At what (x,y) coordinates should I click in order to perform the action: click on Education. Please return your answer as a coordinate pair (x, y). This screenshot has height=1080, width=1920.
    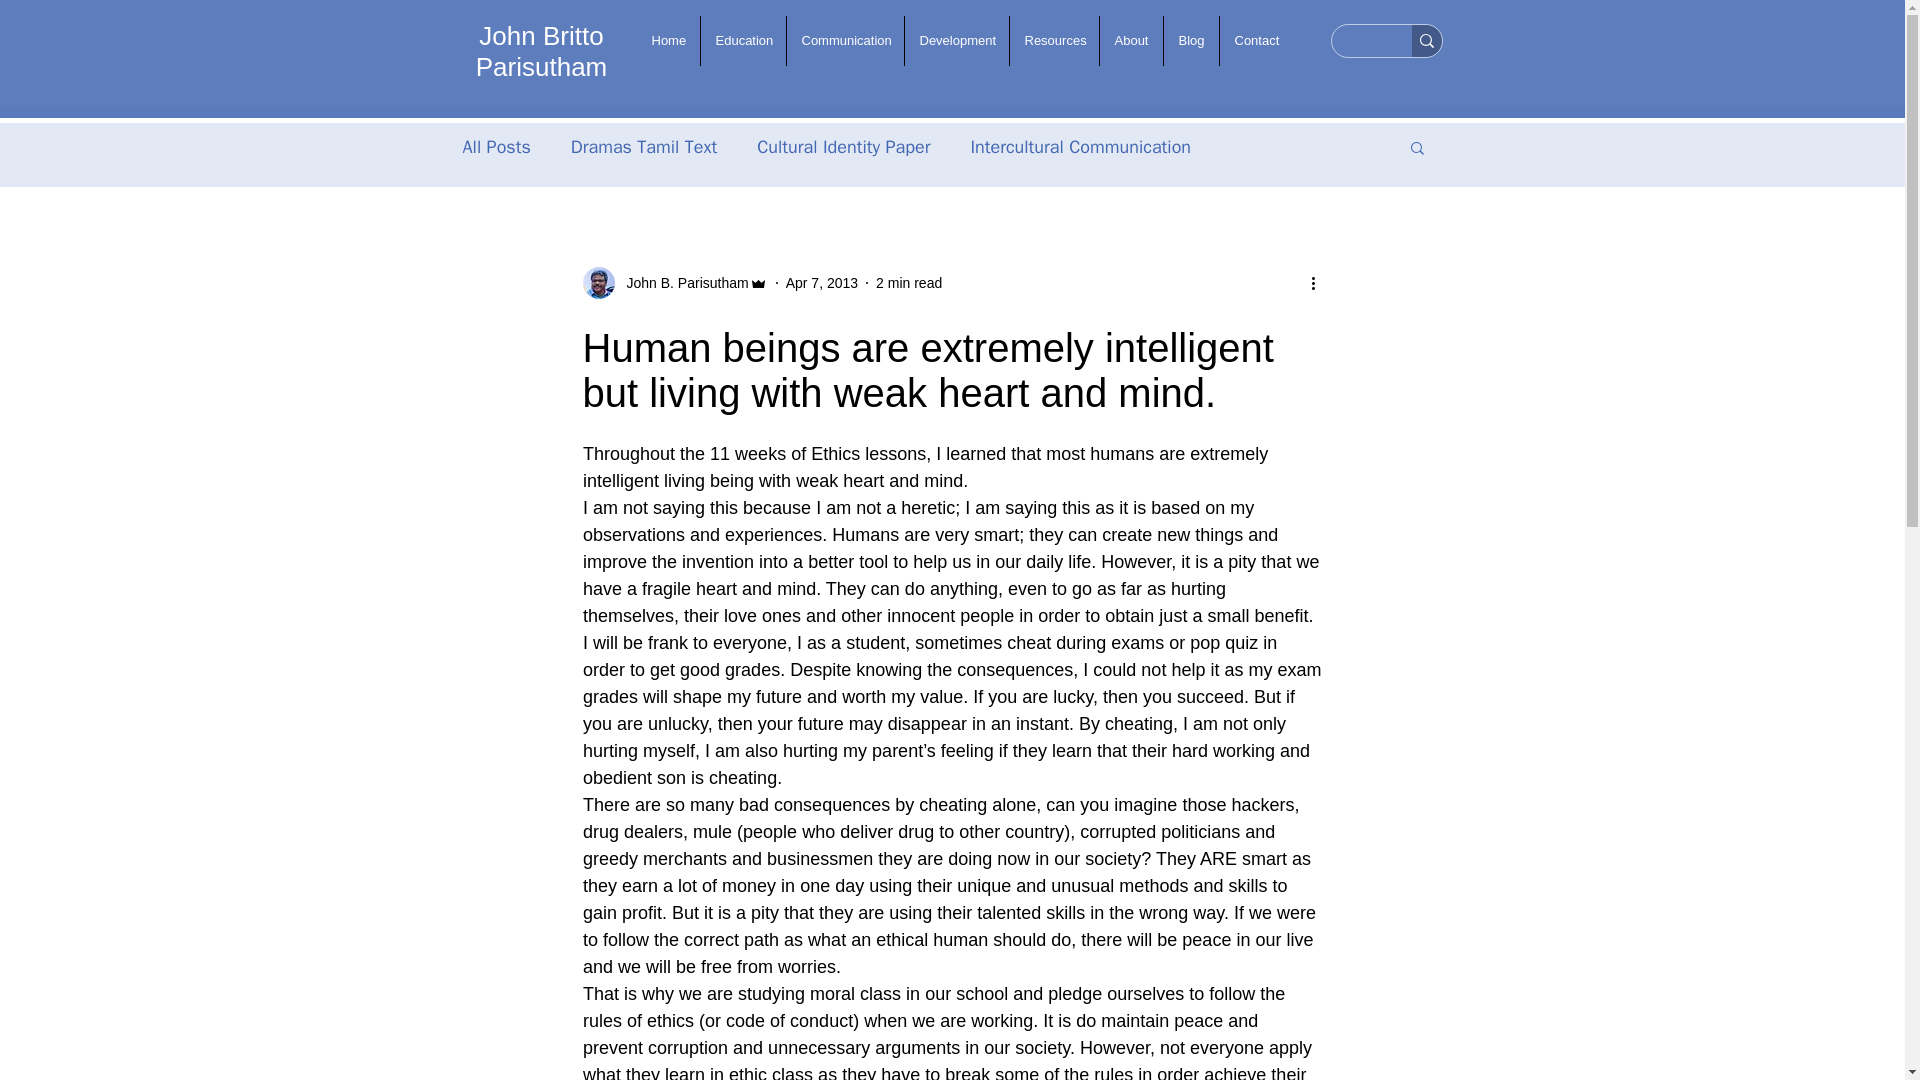
    Looking at the image, I should click on (742, 40).